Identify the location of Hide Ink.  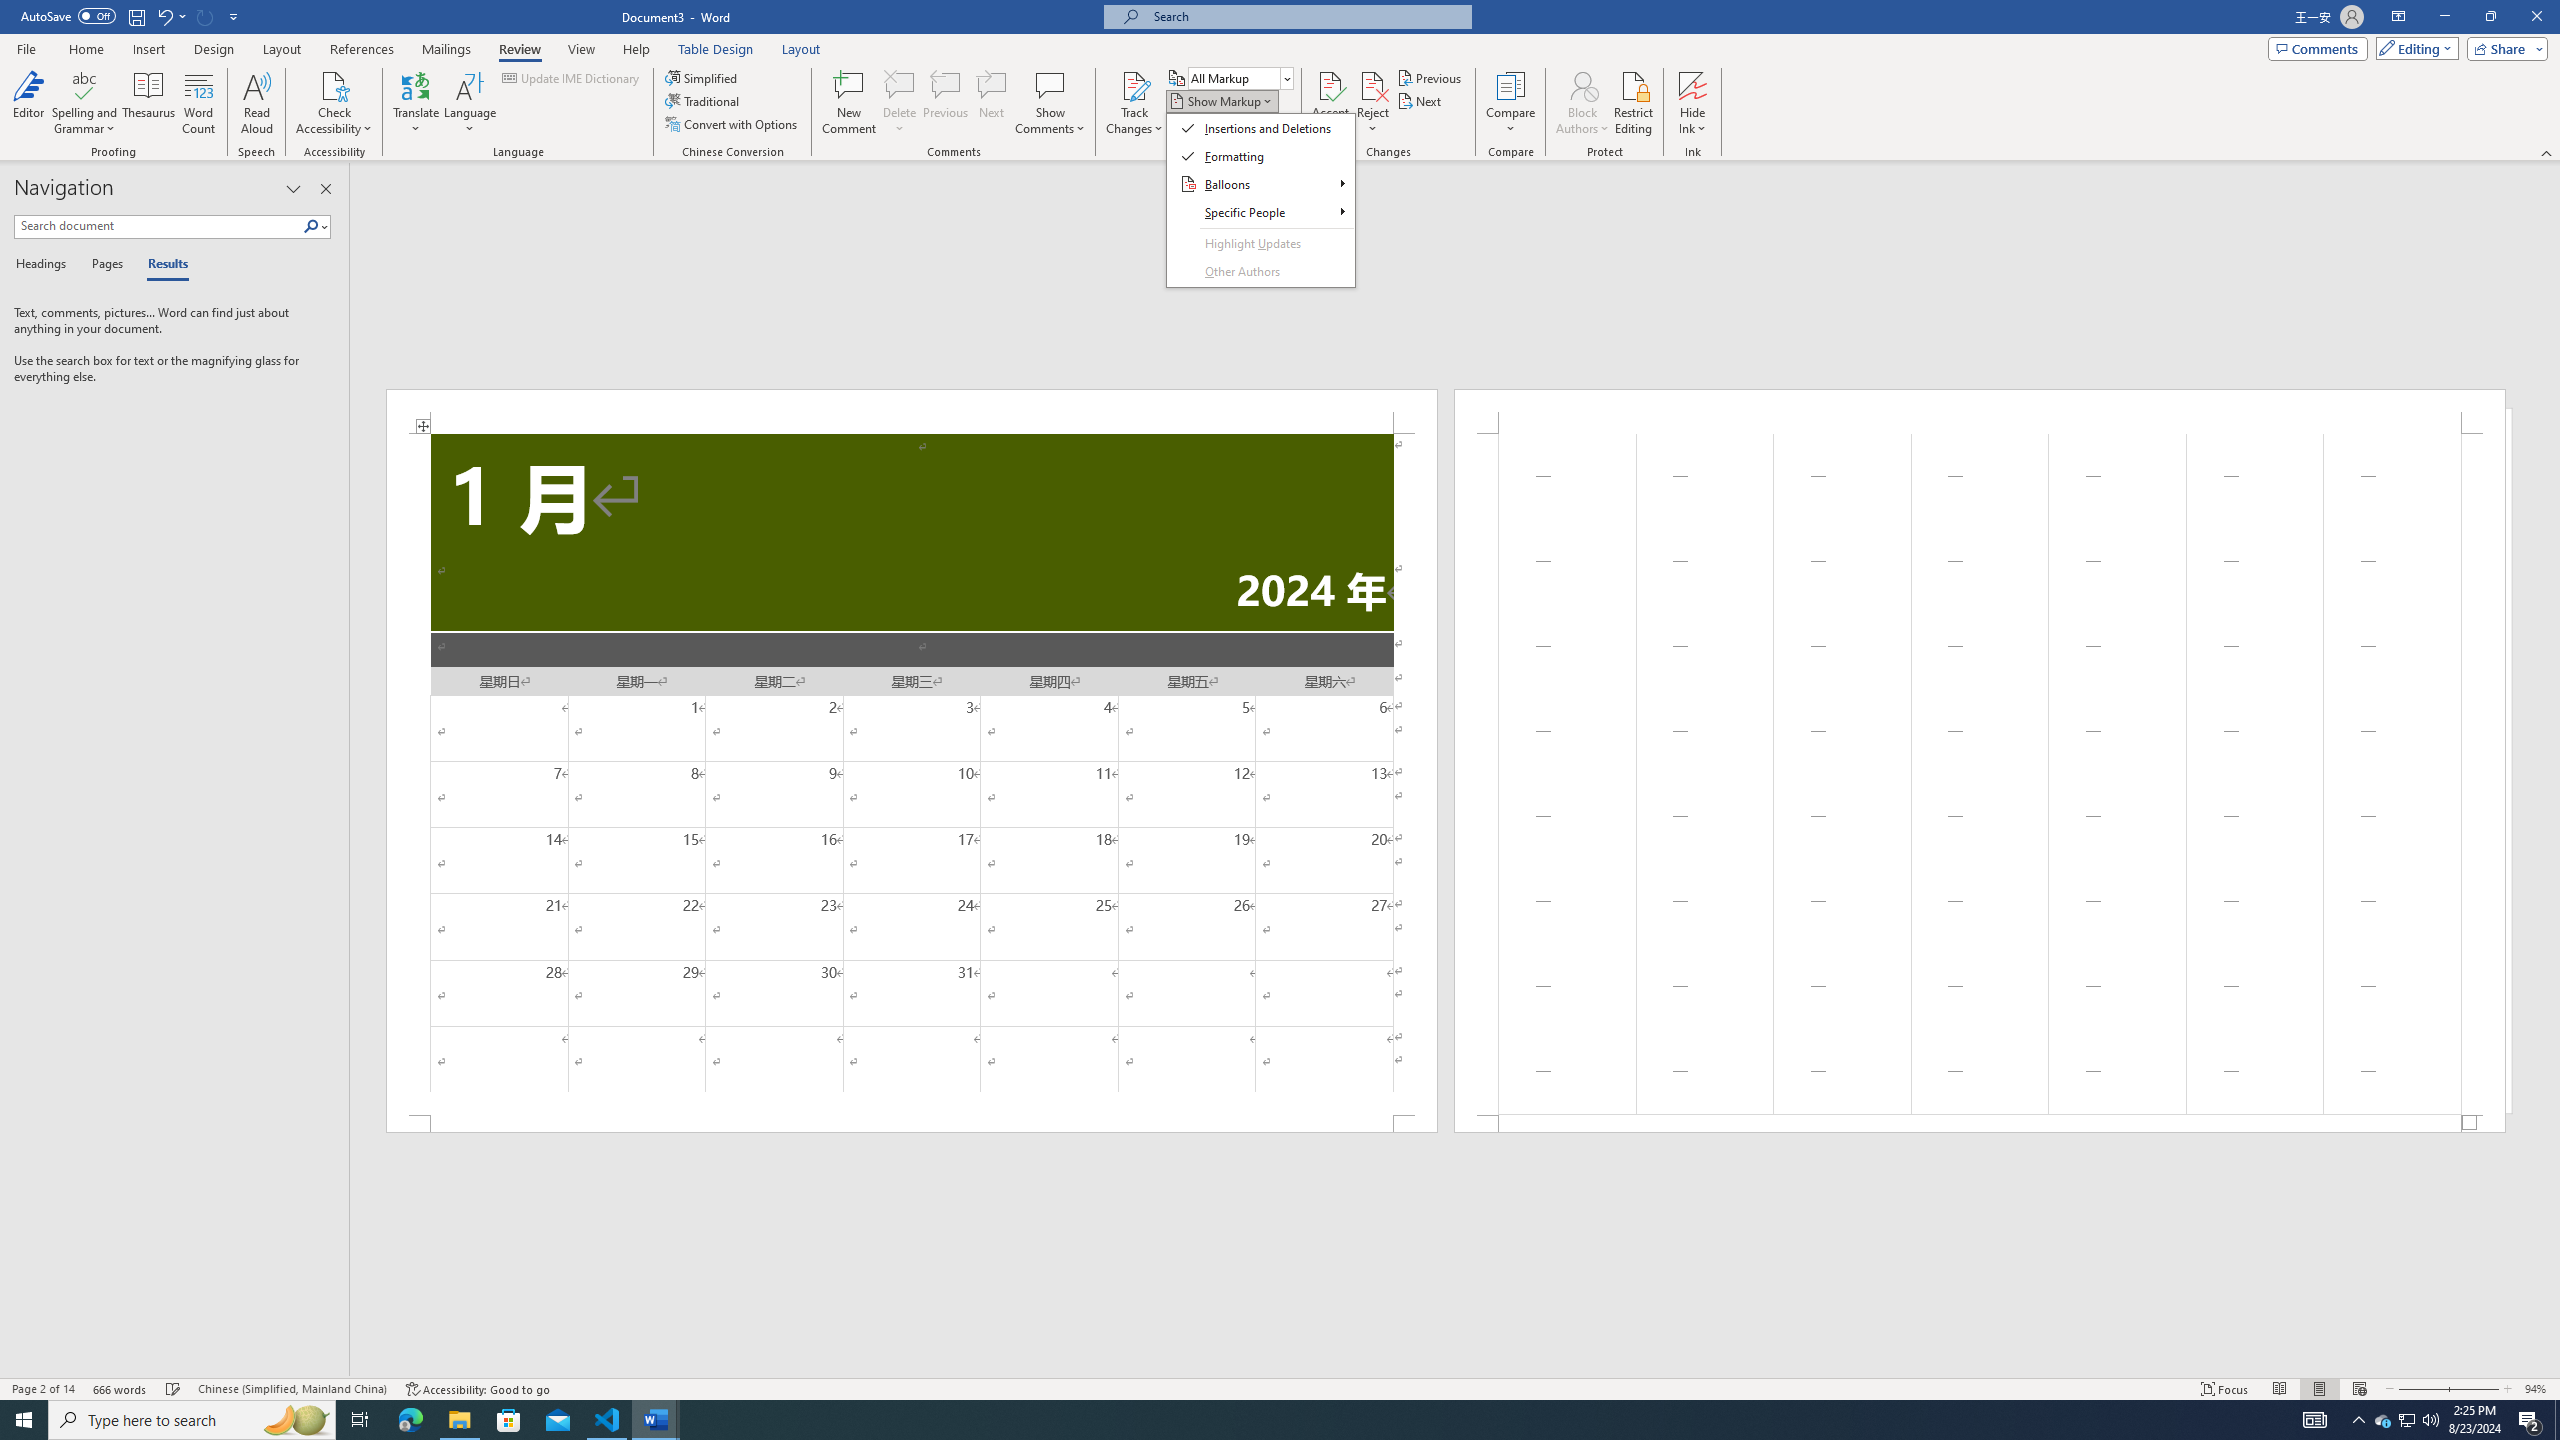
(1693, 85).